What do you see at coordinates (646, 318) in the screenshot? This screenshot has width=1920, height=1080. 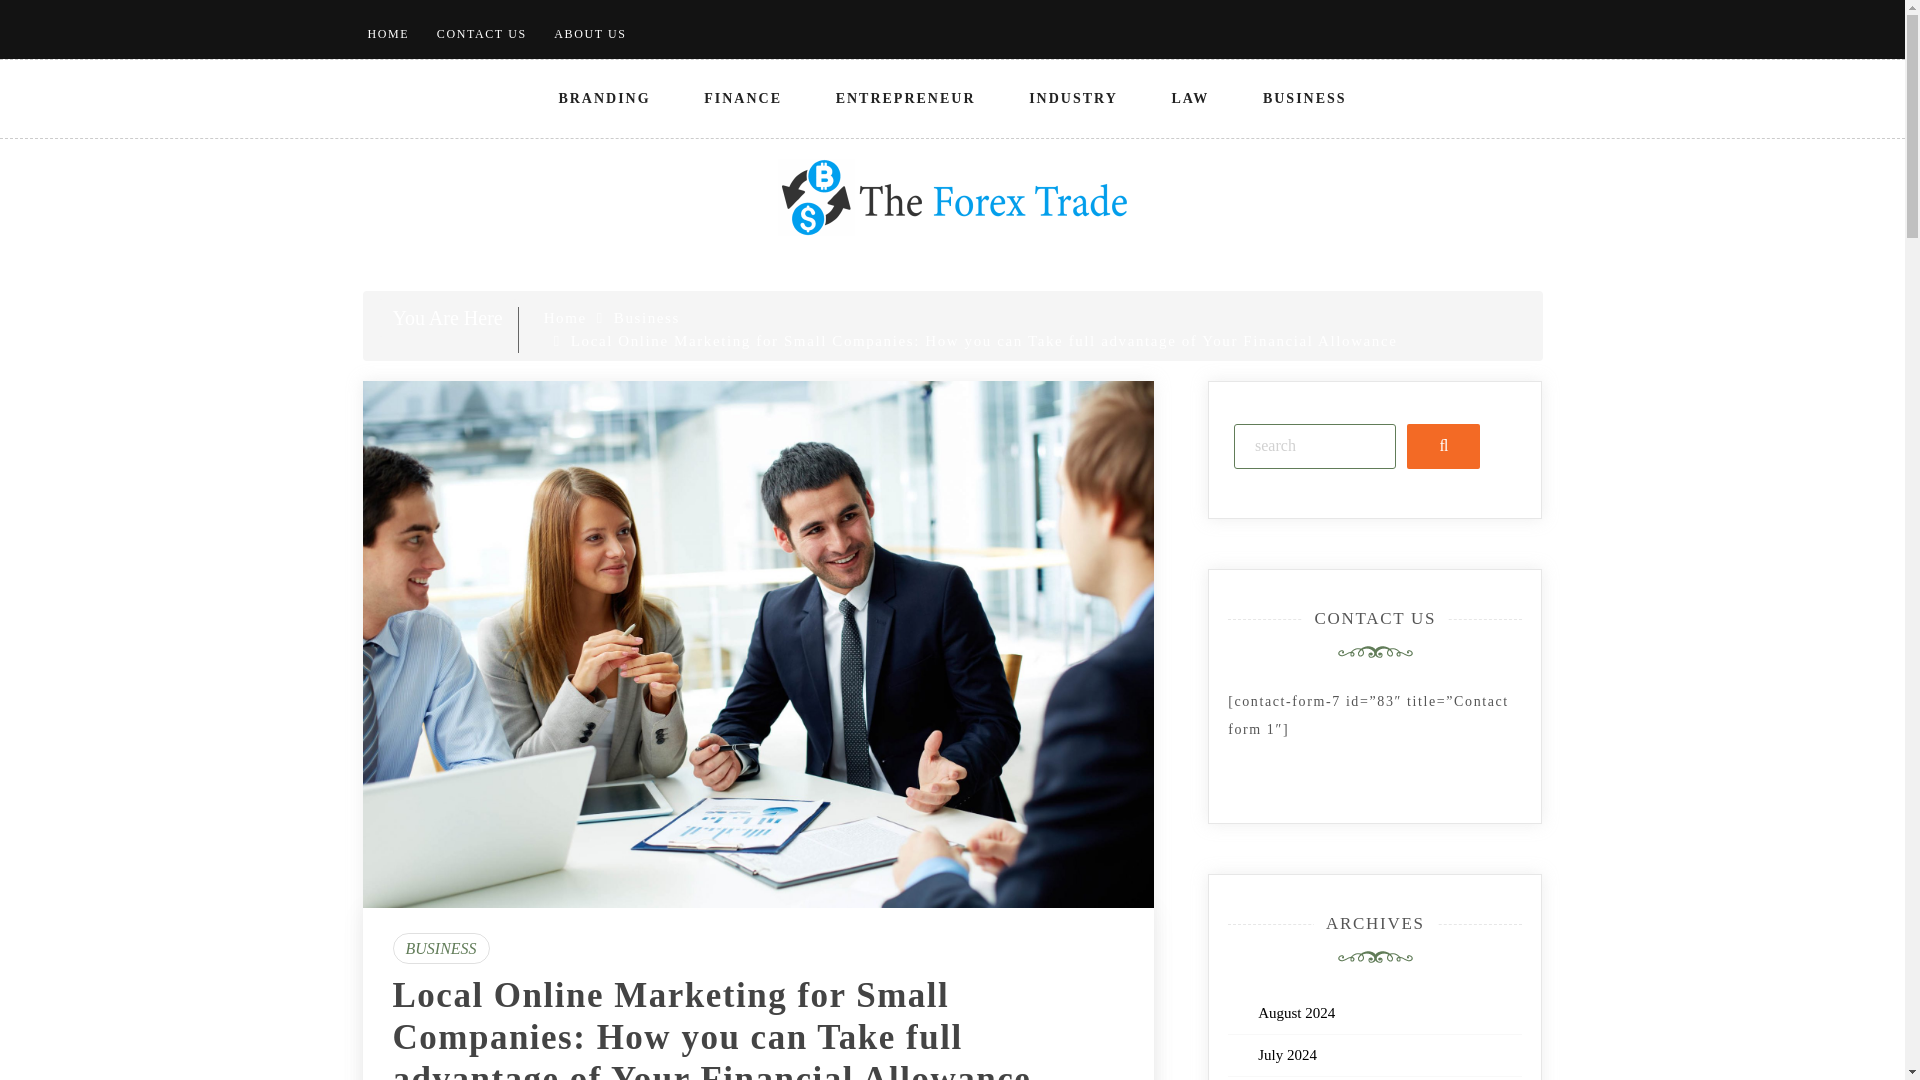 I see `Business` at bounding box center [646, 318].